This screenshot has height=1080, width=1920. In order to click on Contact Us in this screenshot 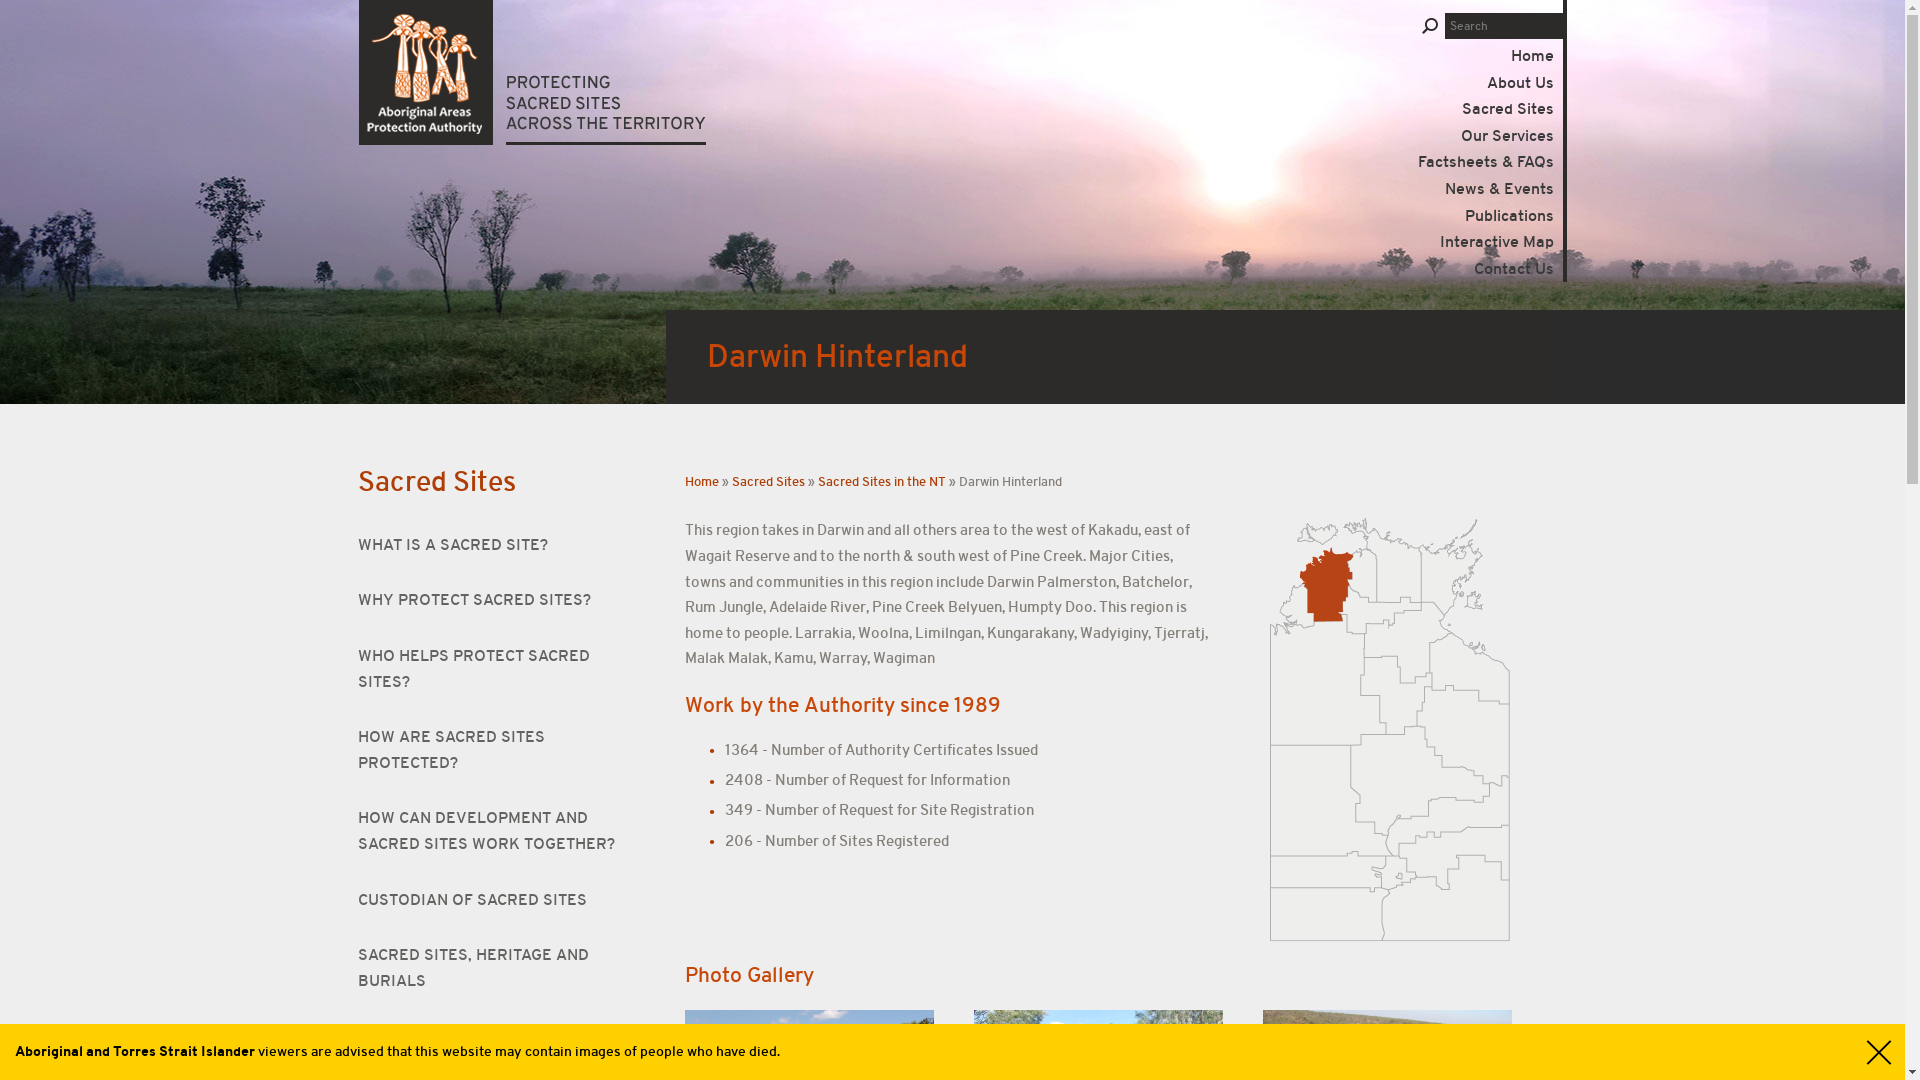, I will do `click(1514, 269)`.